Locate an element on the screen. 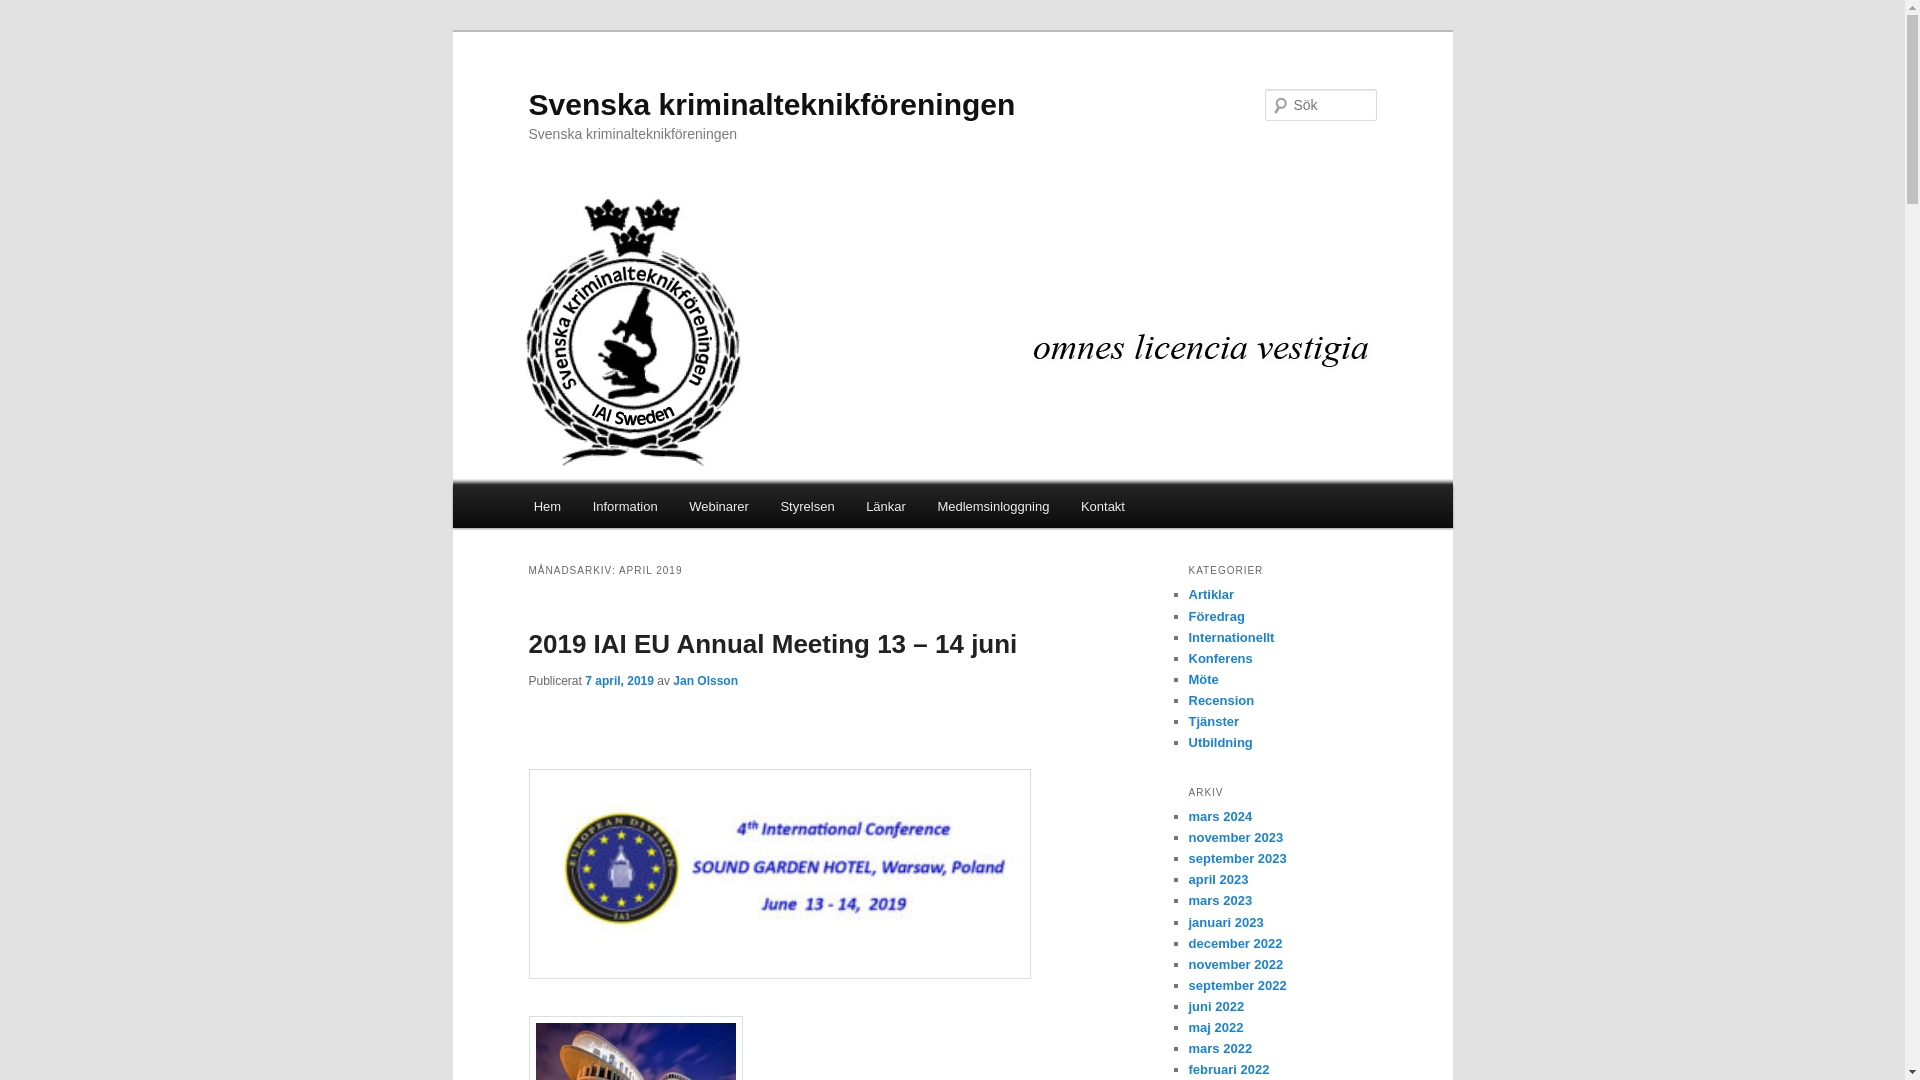  Kontakt is located at coordinates (1102, 506).